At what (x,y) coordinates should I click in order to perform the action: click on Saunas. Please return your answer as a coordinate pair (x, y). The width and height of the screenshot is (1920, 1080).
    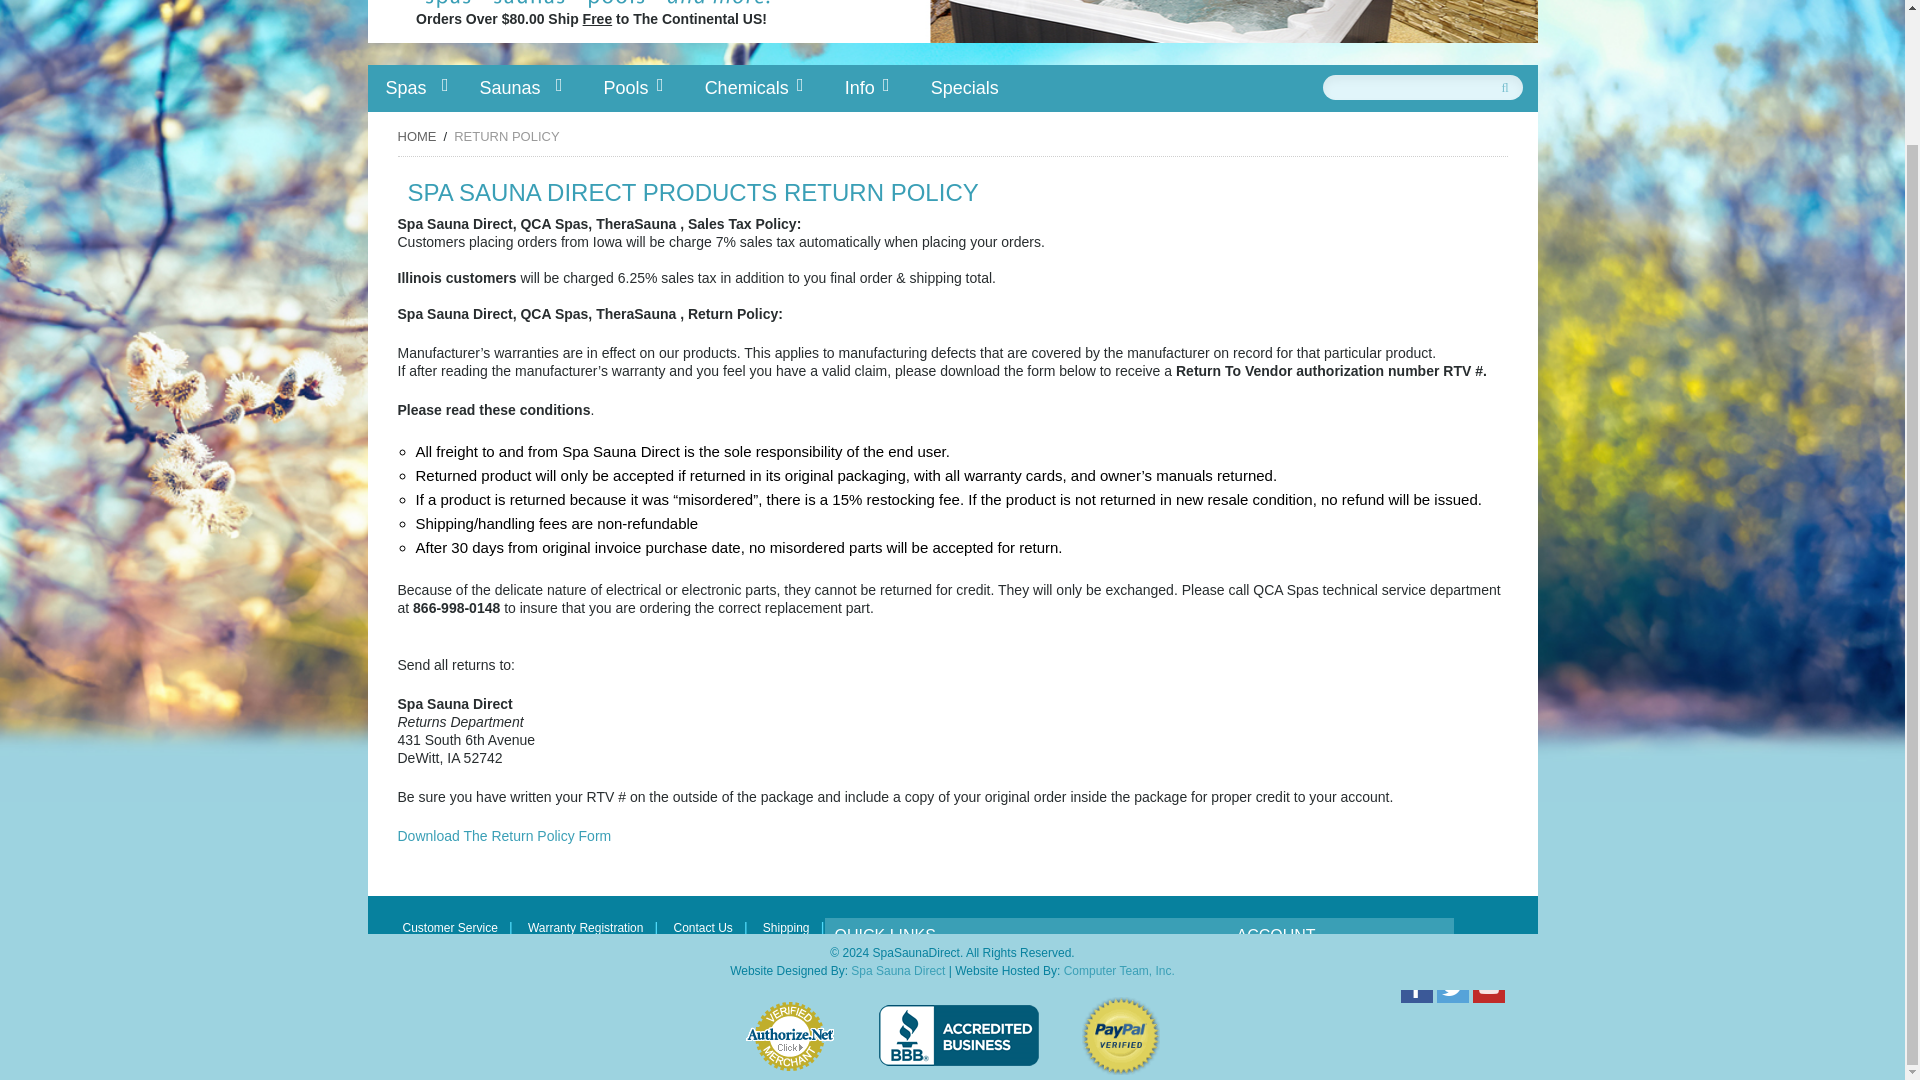
    Looking at the image, I should click on (519, 87).